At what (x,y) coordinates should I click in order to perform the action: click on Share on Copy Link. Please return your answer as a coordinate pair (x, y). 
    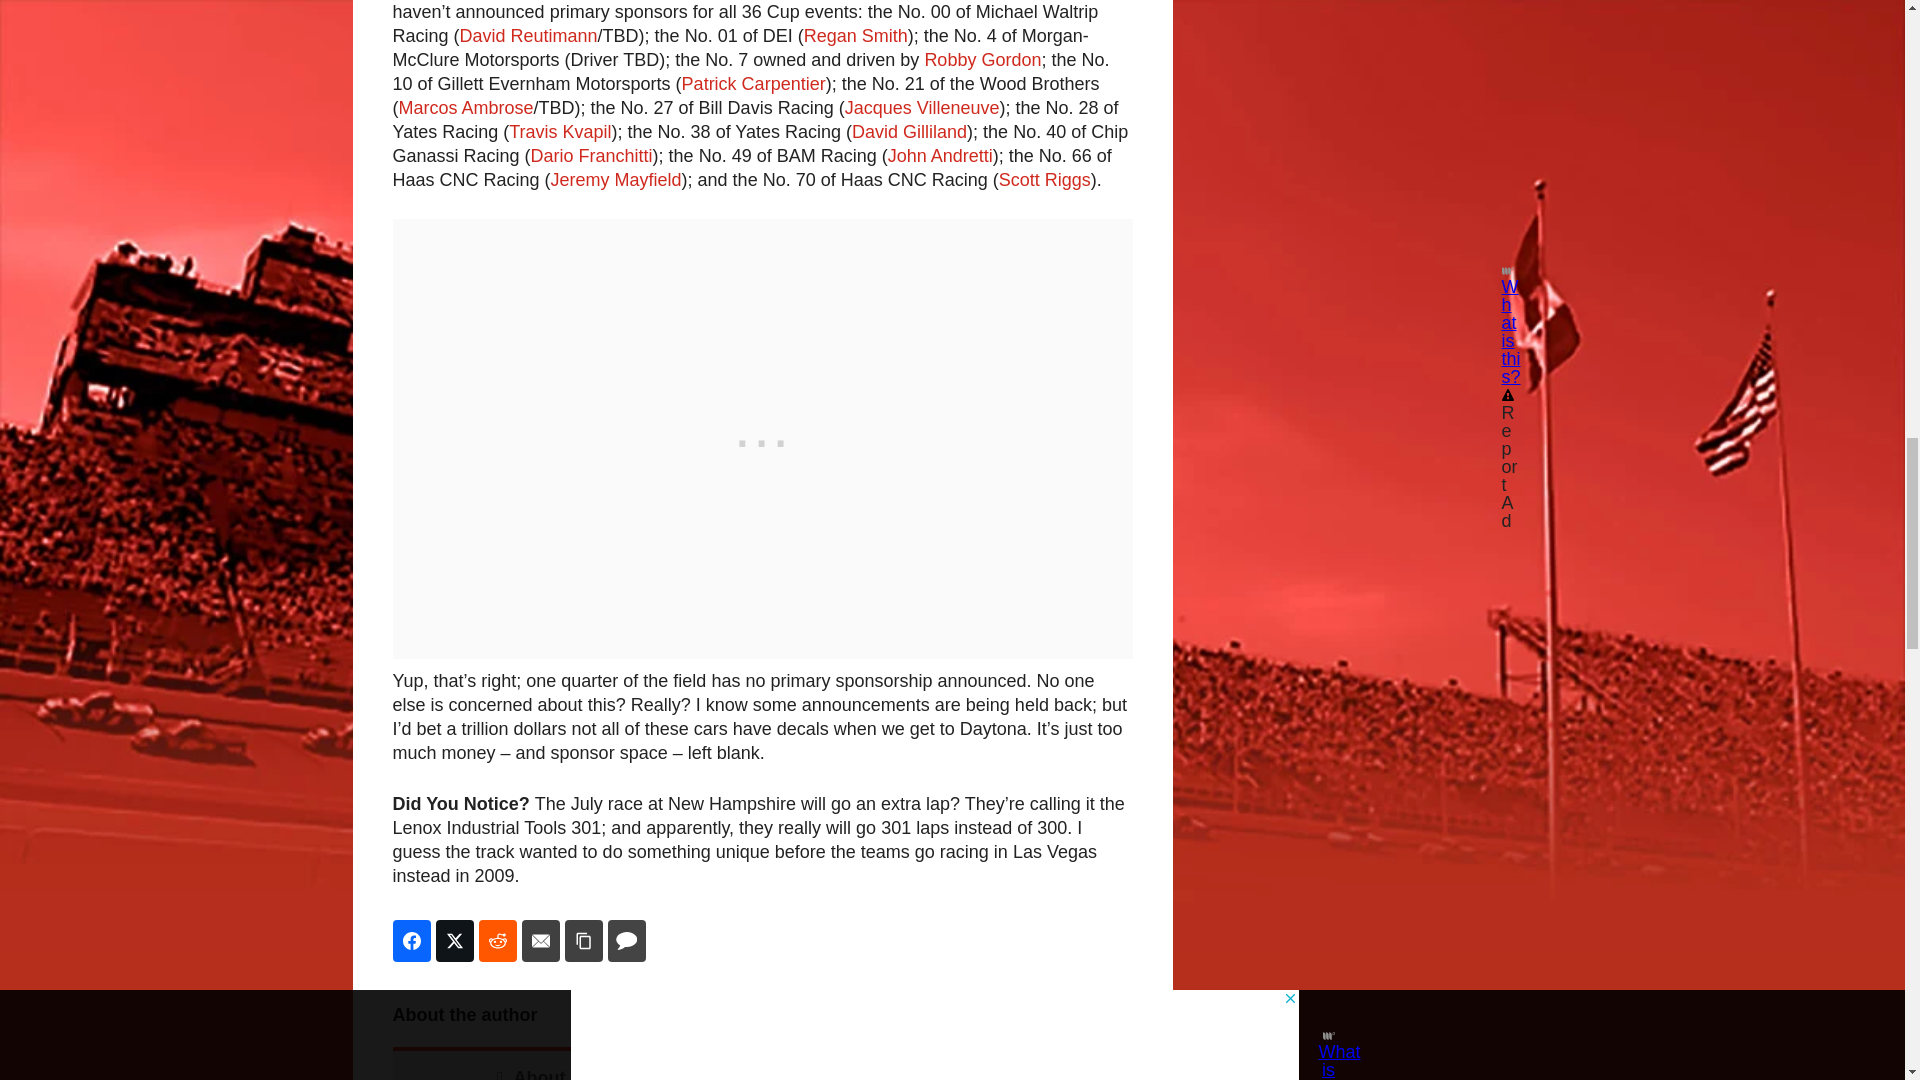
    Looking at the image, I should click on (583, 941).